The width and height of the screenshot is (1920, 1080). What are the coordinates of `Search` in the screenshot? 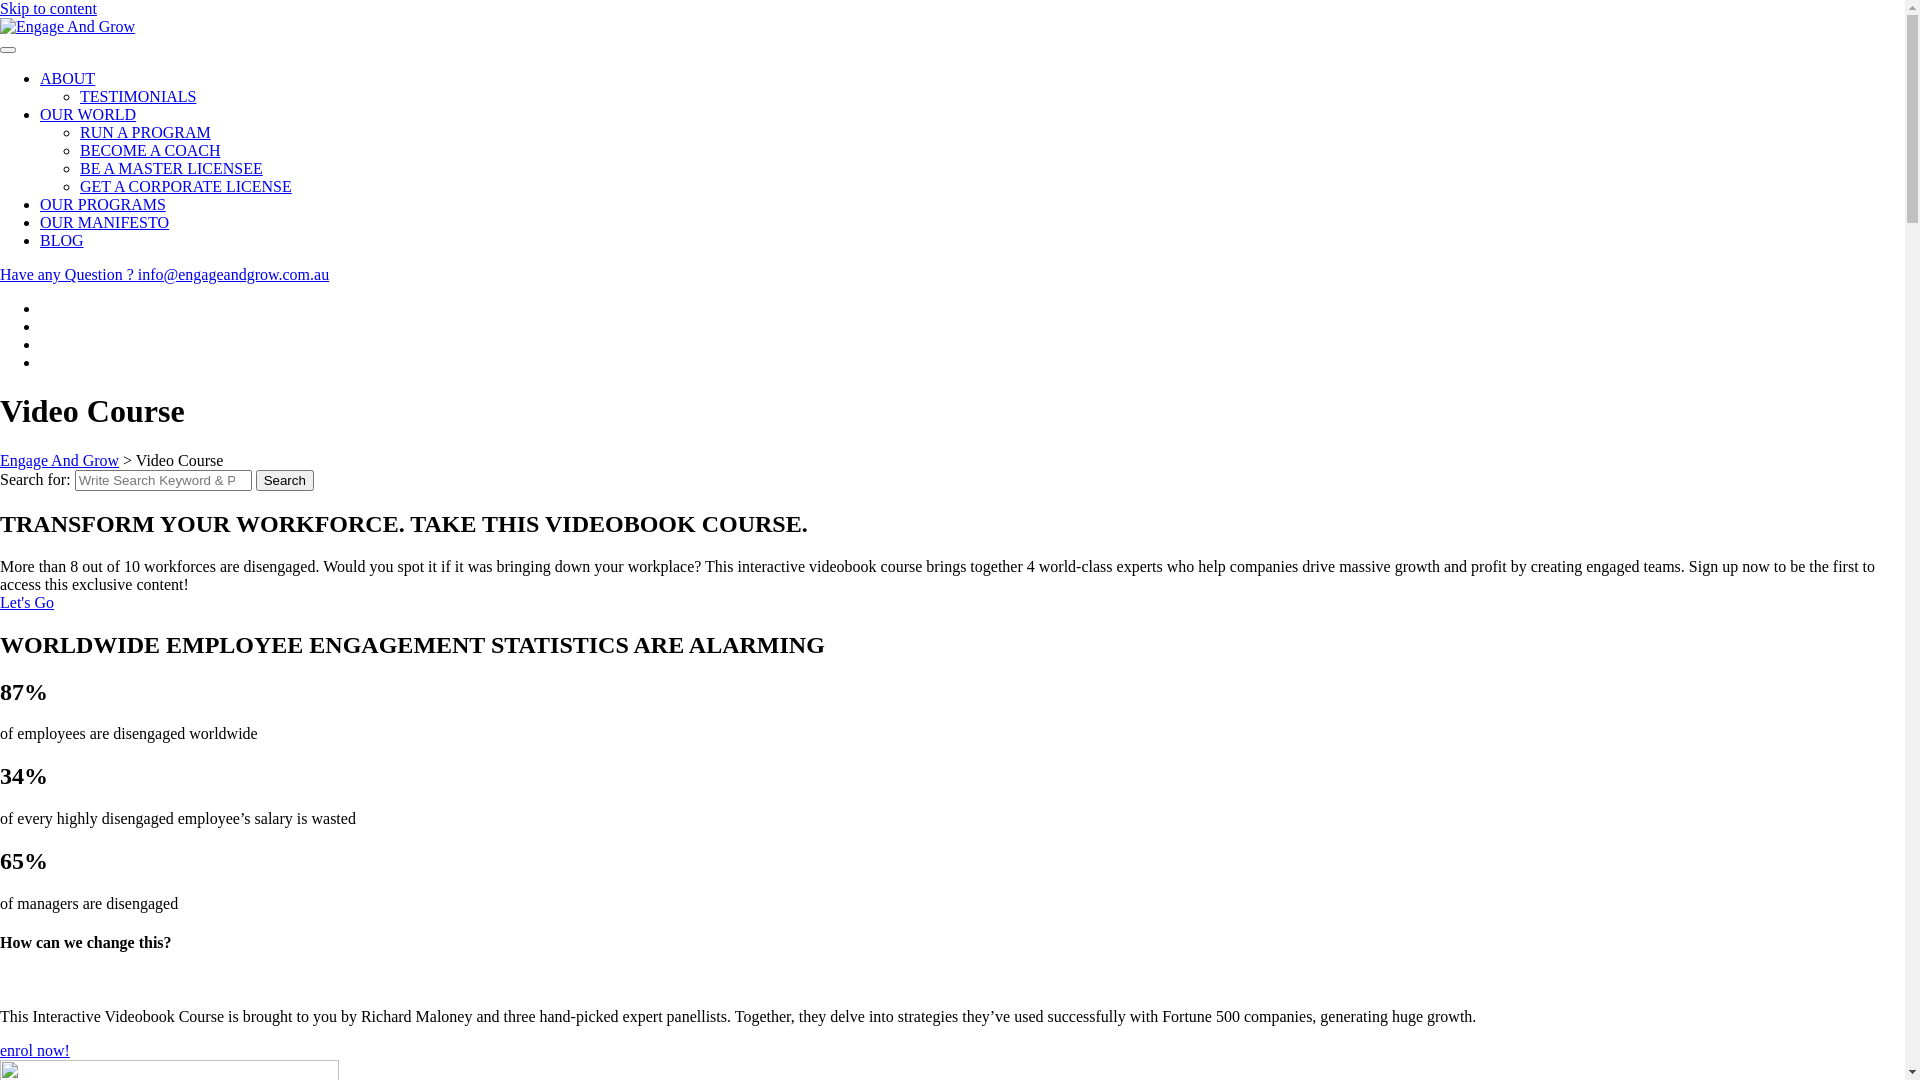 It's located at (285, 480).